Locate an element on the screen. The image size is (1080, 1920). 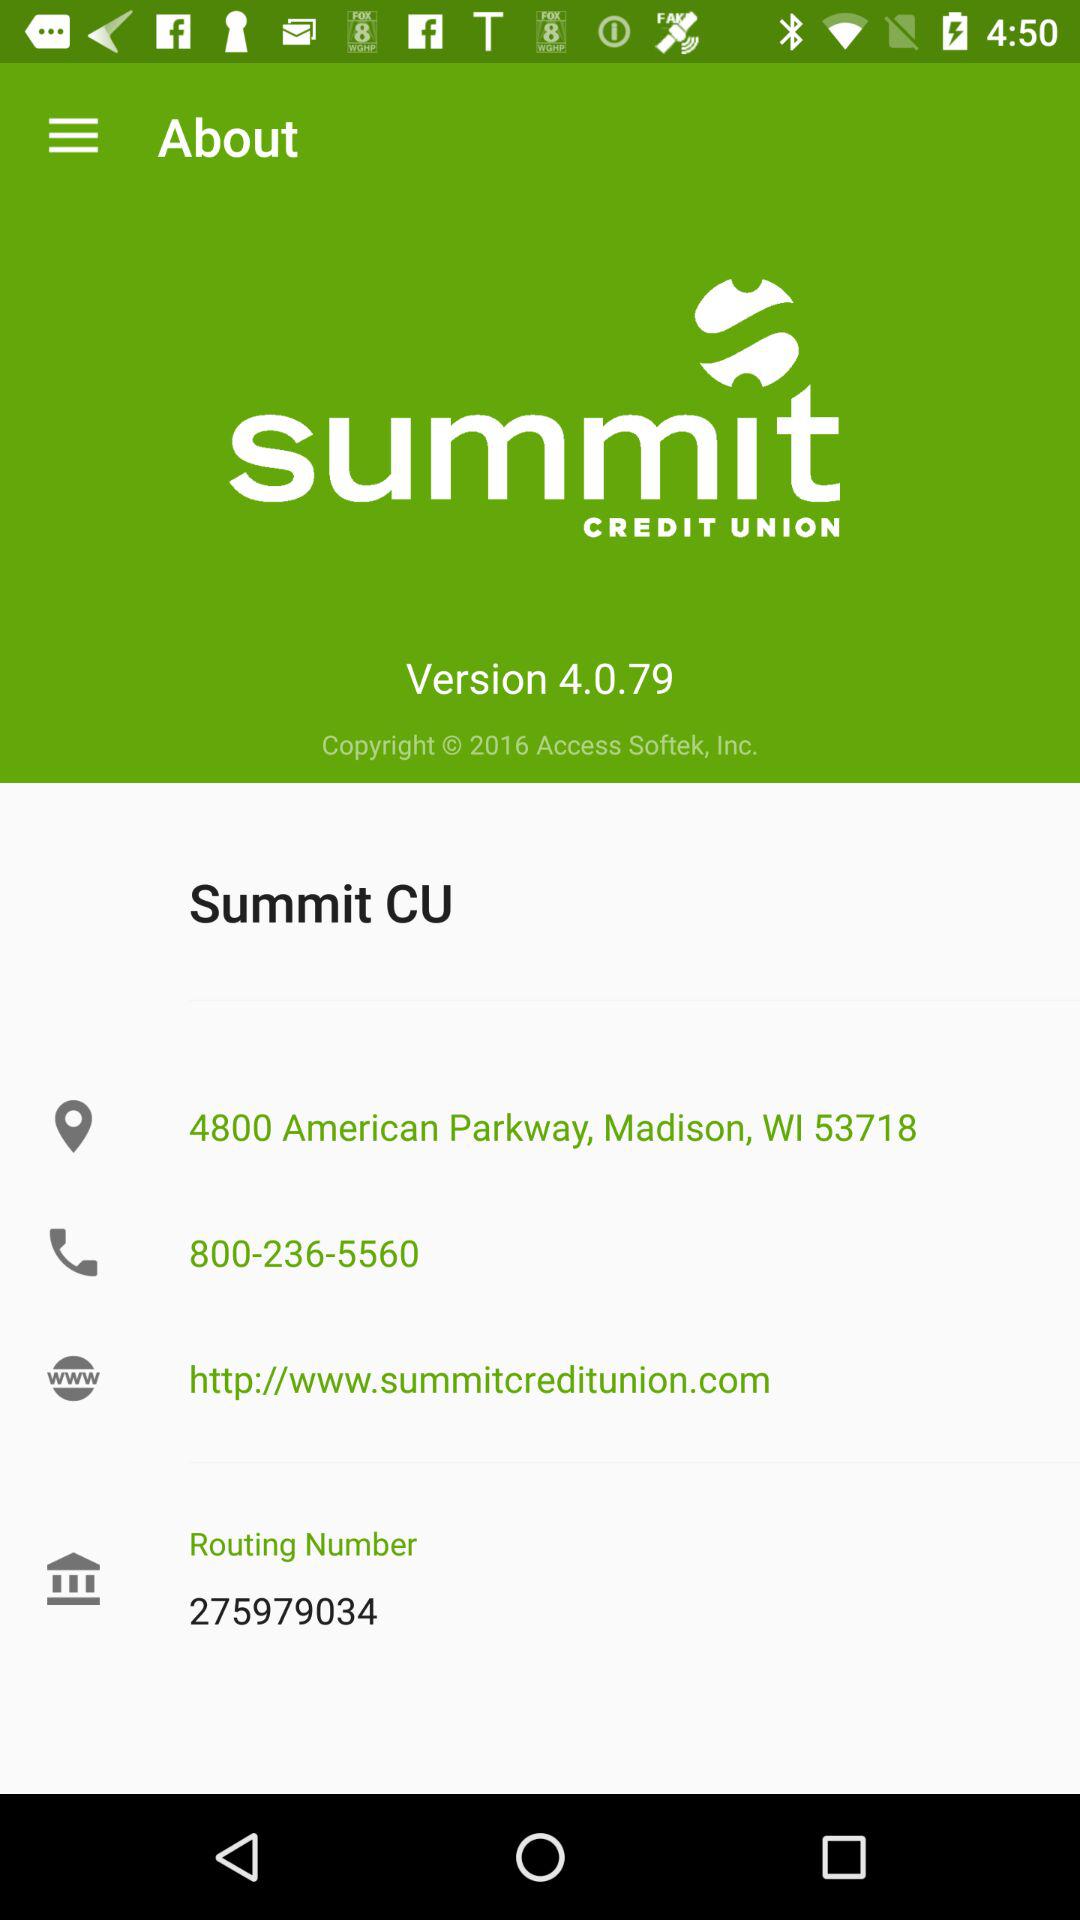
scroll to 4800 american parkway icon is located at coordinates (613, 1126).